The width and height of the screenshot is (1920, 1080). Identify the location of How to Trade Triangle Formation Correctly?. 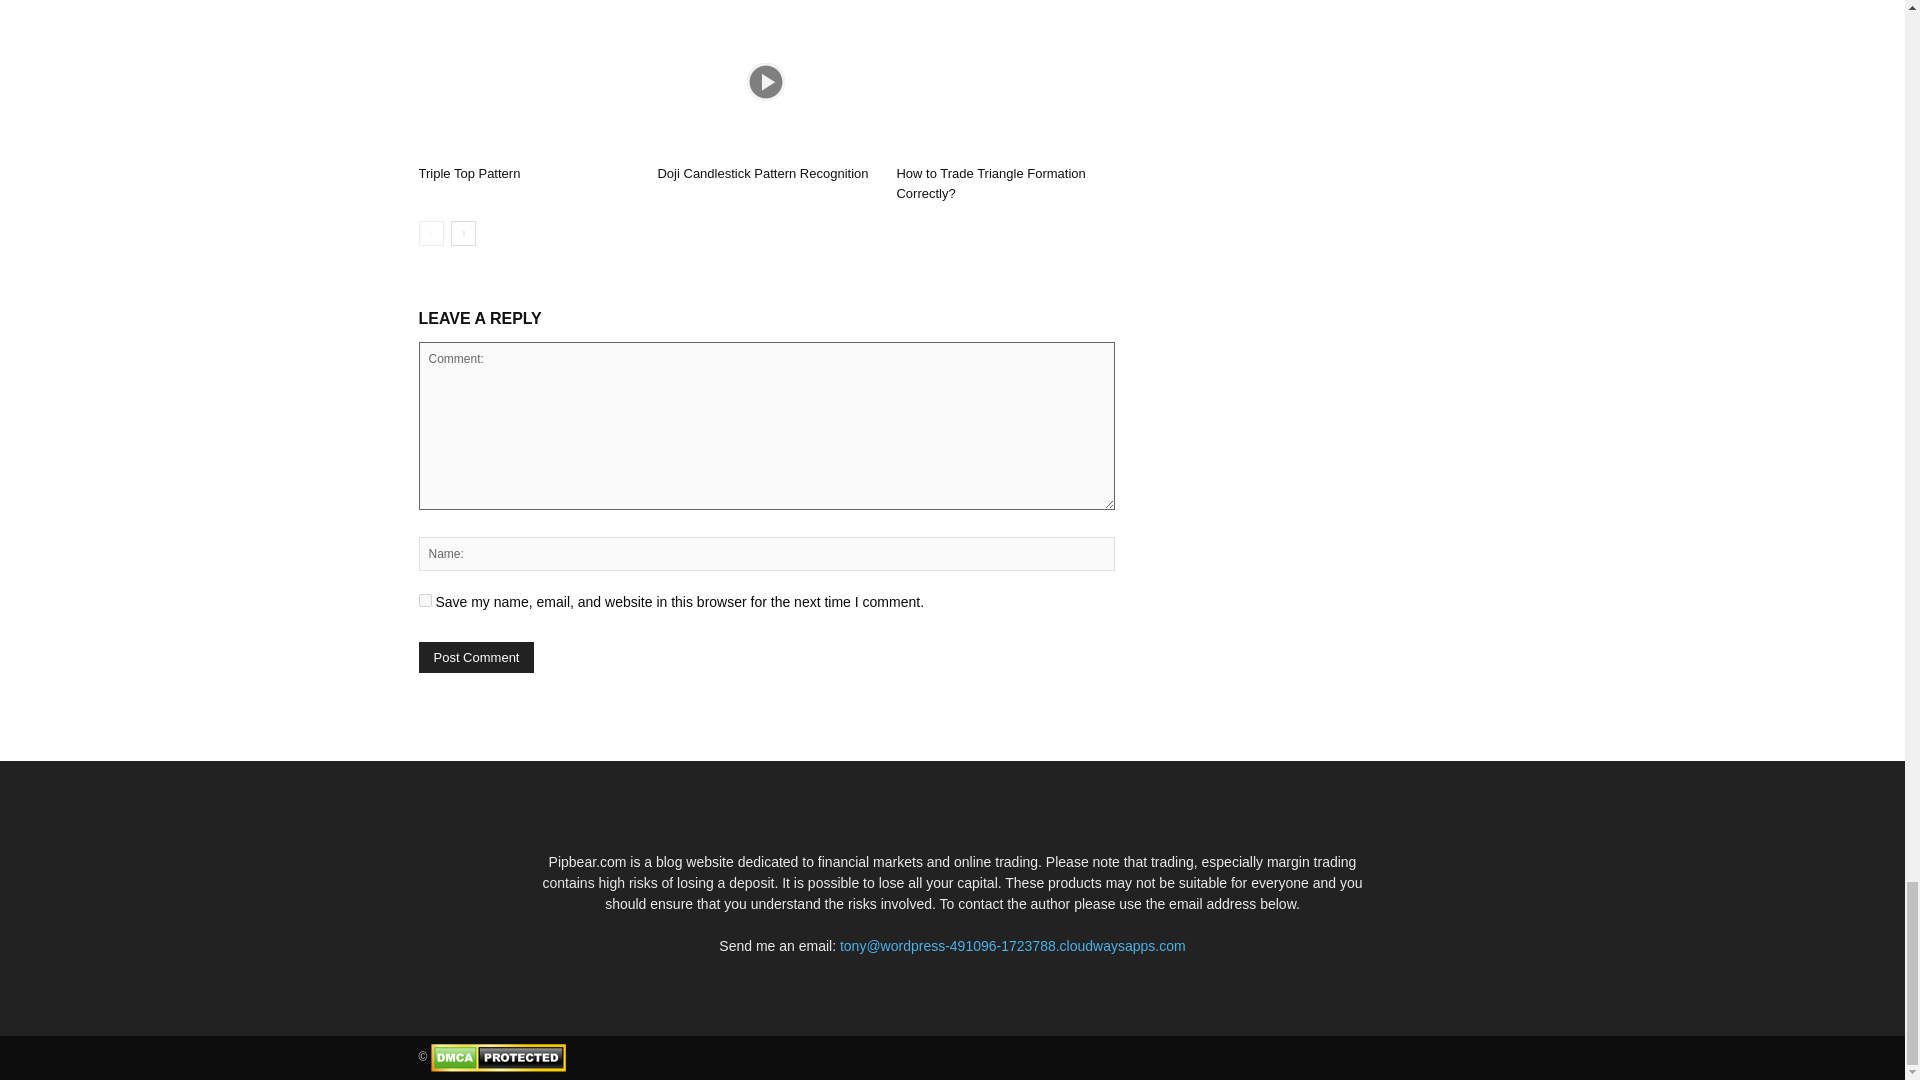
(1004, 81).